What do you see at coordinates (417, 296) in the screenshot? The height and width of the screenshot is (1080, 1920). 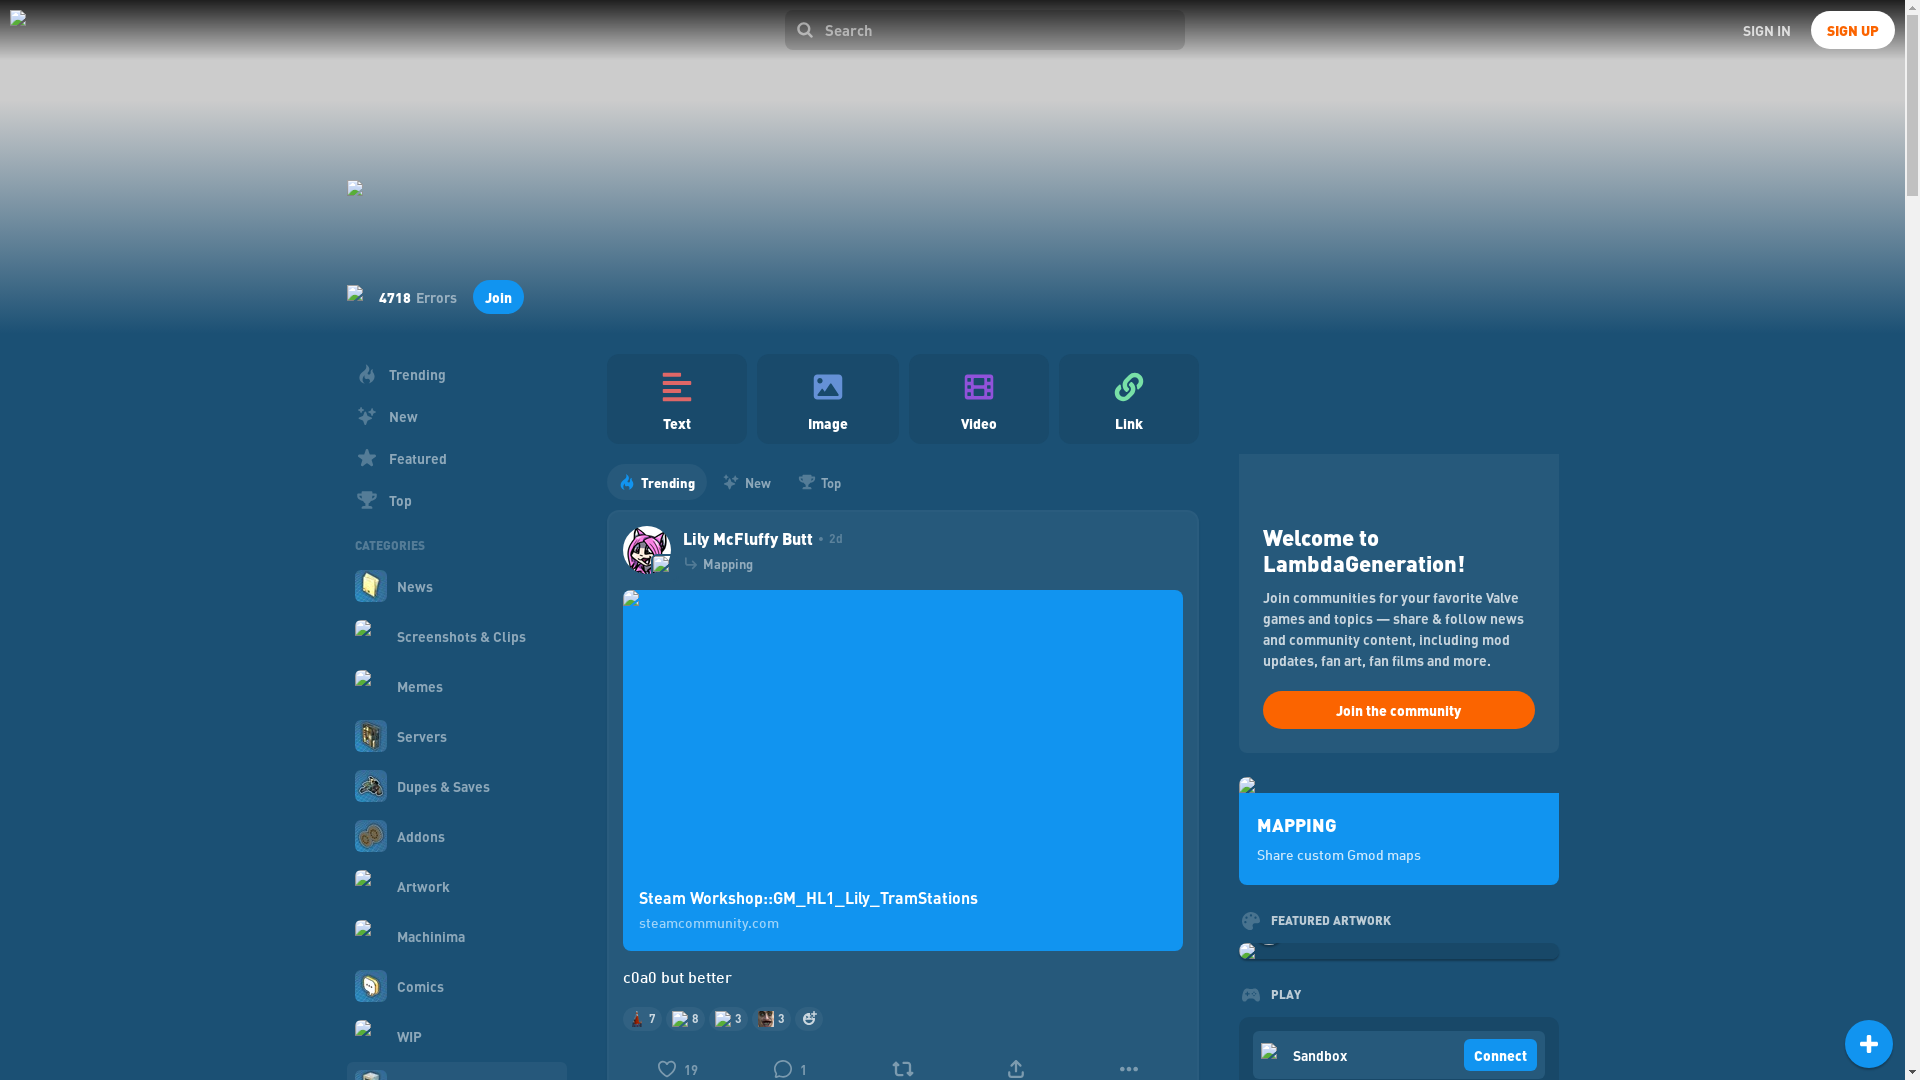 I see `4718 Errors` at bounding box center [417, 296].